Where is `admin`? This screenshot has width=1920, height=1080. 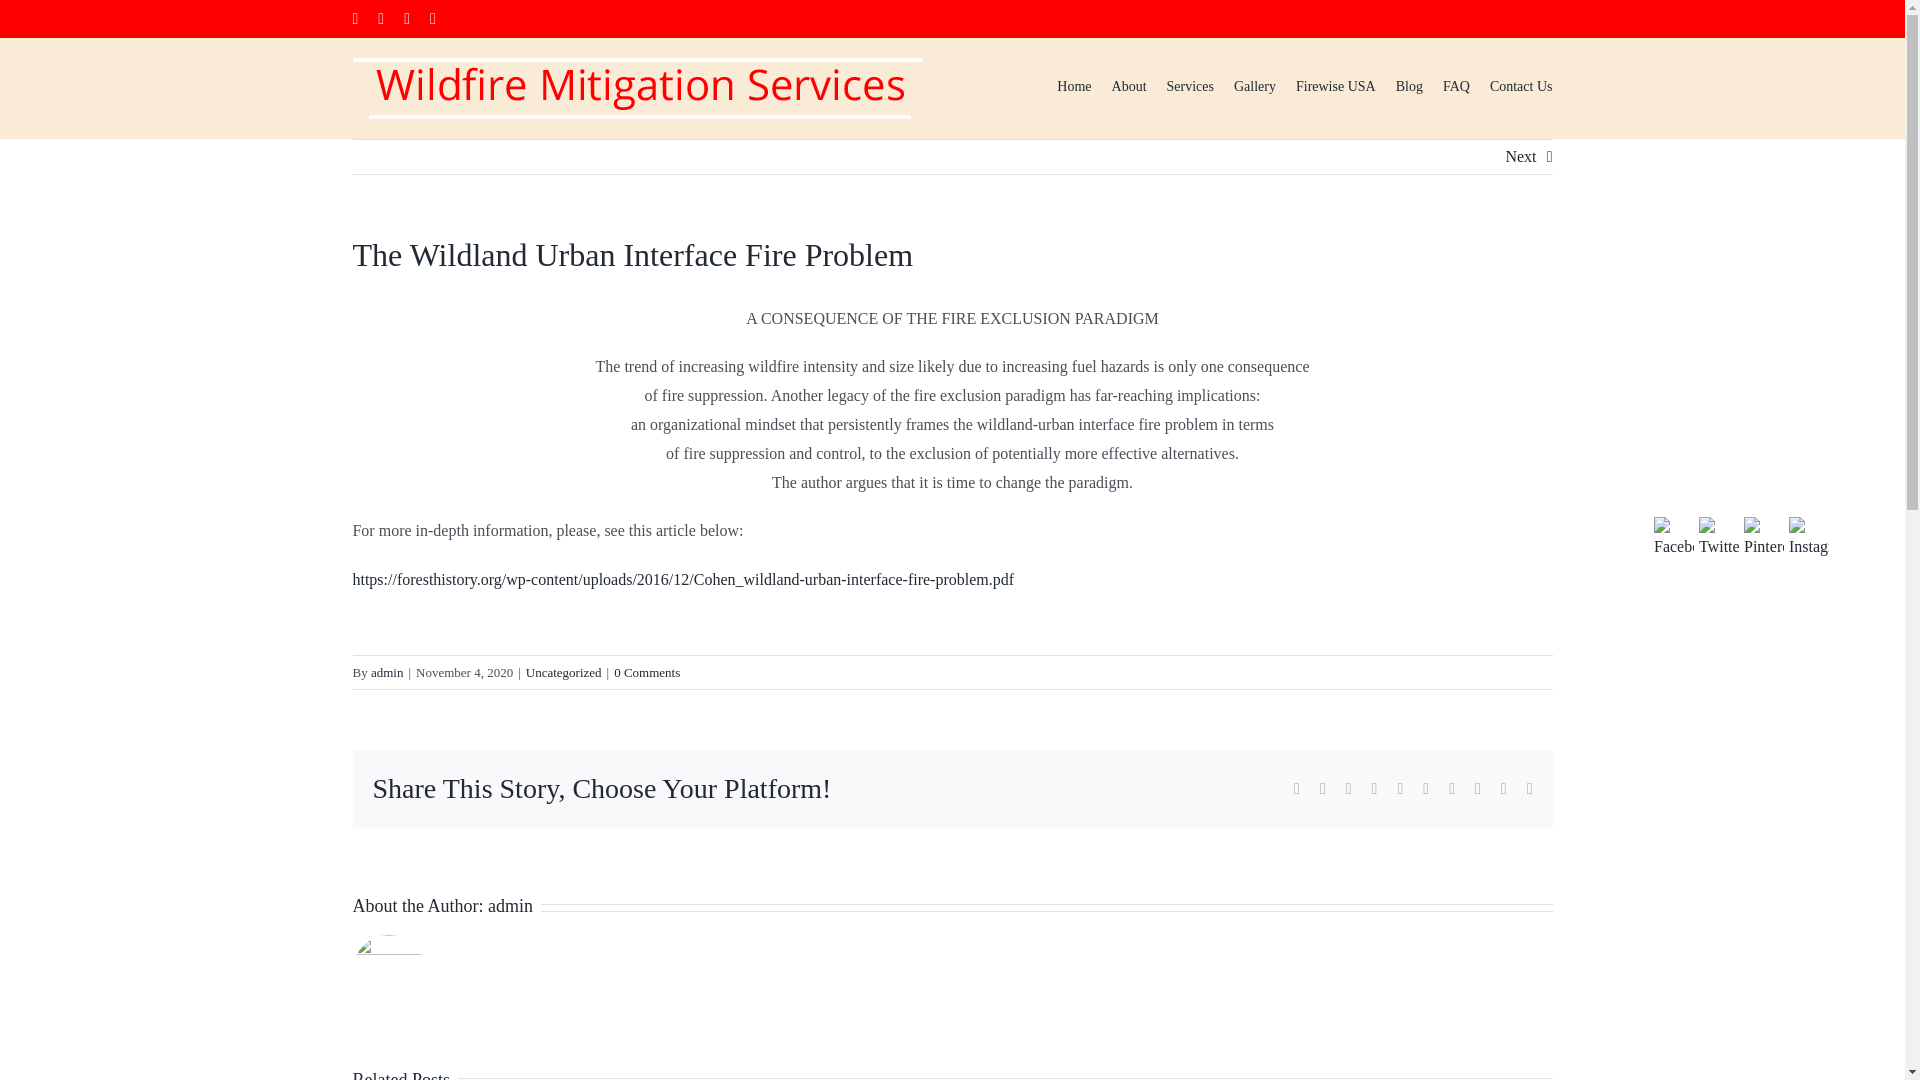 admin is located at coordinates (386, 672).